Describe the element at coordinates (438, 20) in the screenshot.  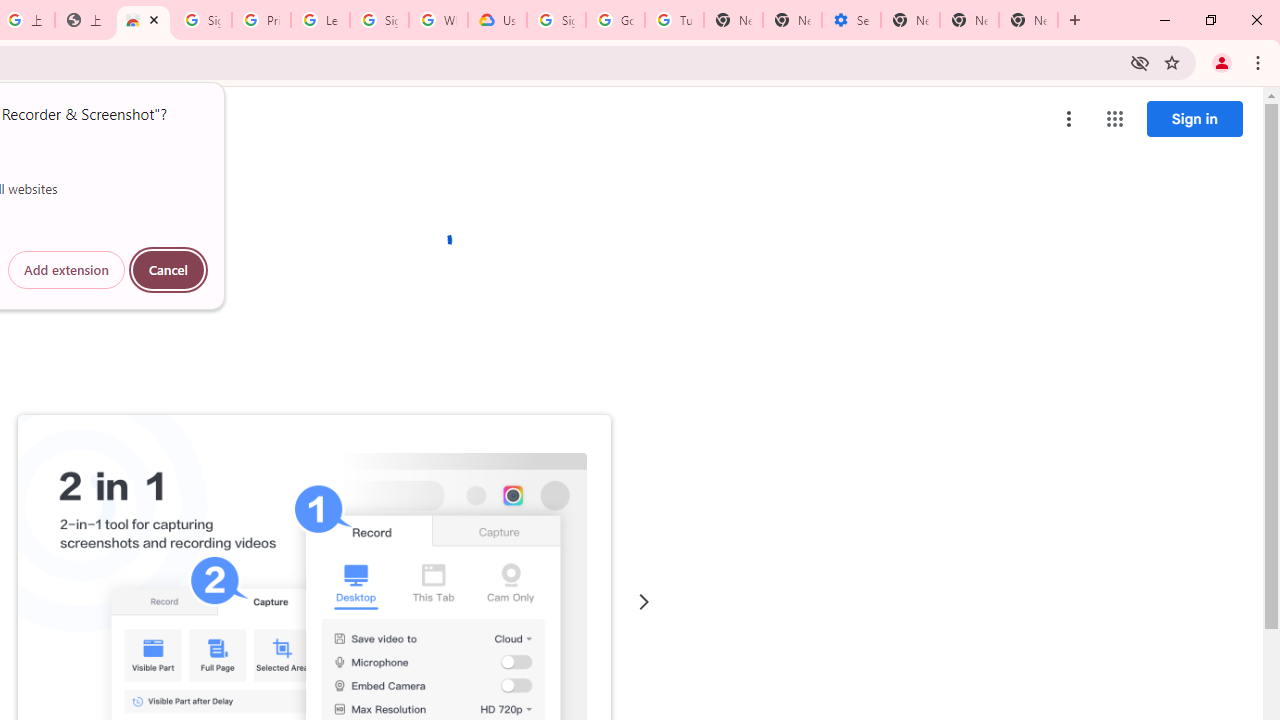
I see `Who are Google's partners? - Privacy and conditions - Google` at that location.